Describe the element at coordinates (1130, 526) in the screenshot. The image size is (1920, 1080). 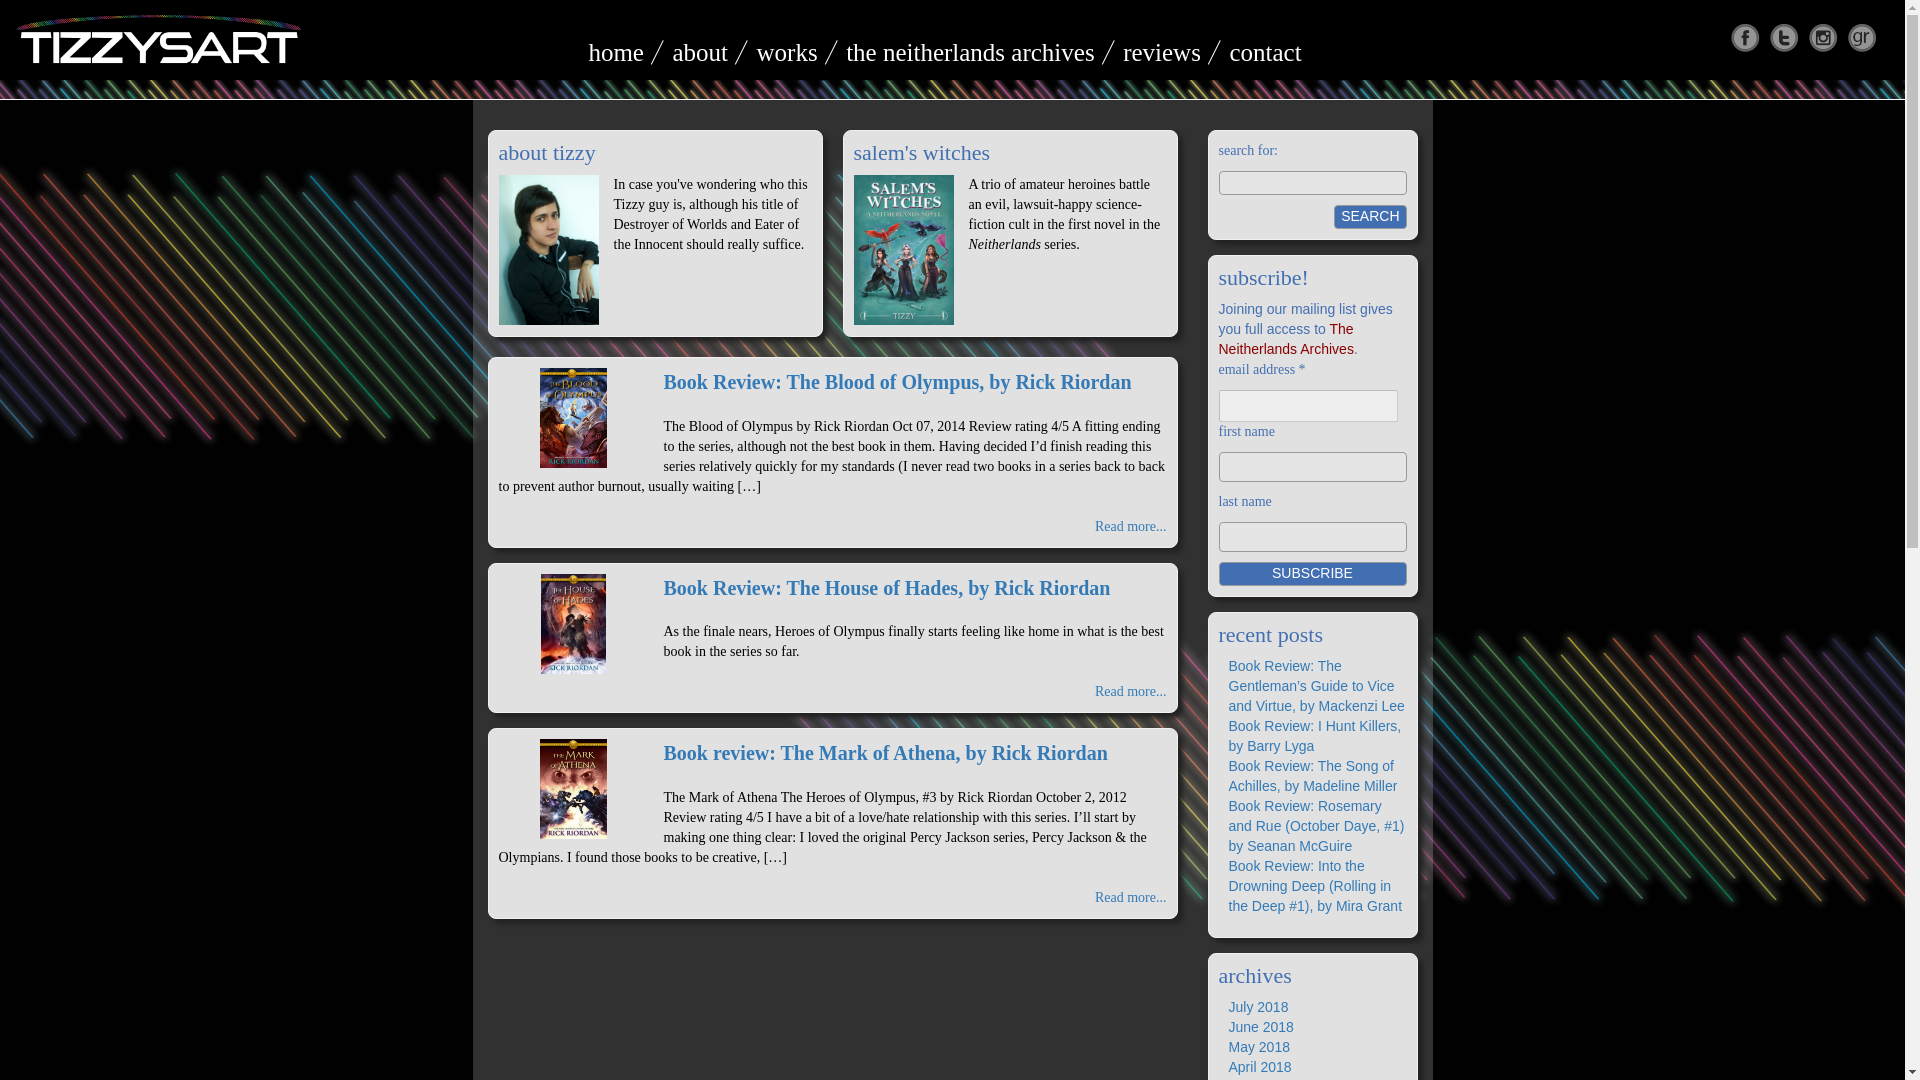
I see `Read more...` at that location.